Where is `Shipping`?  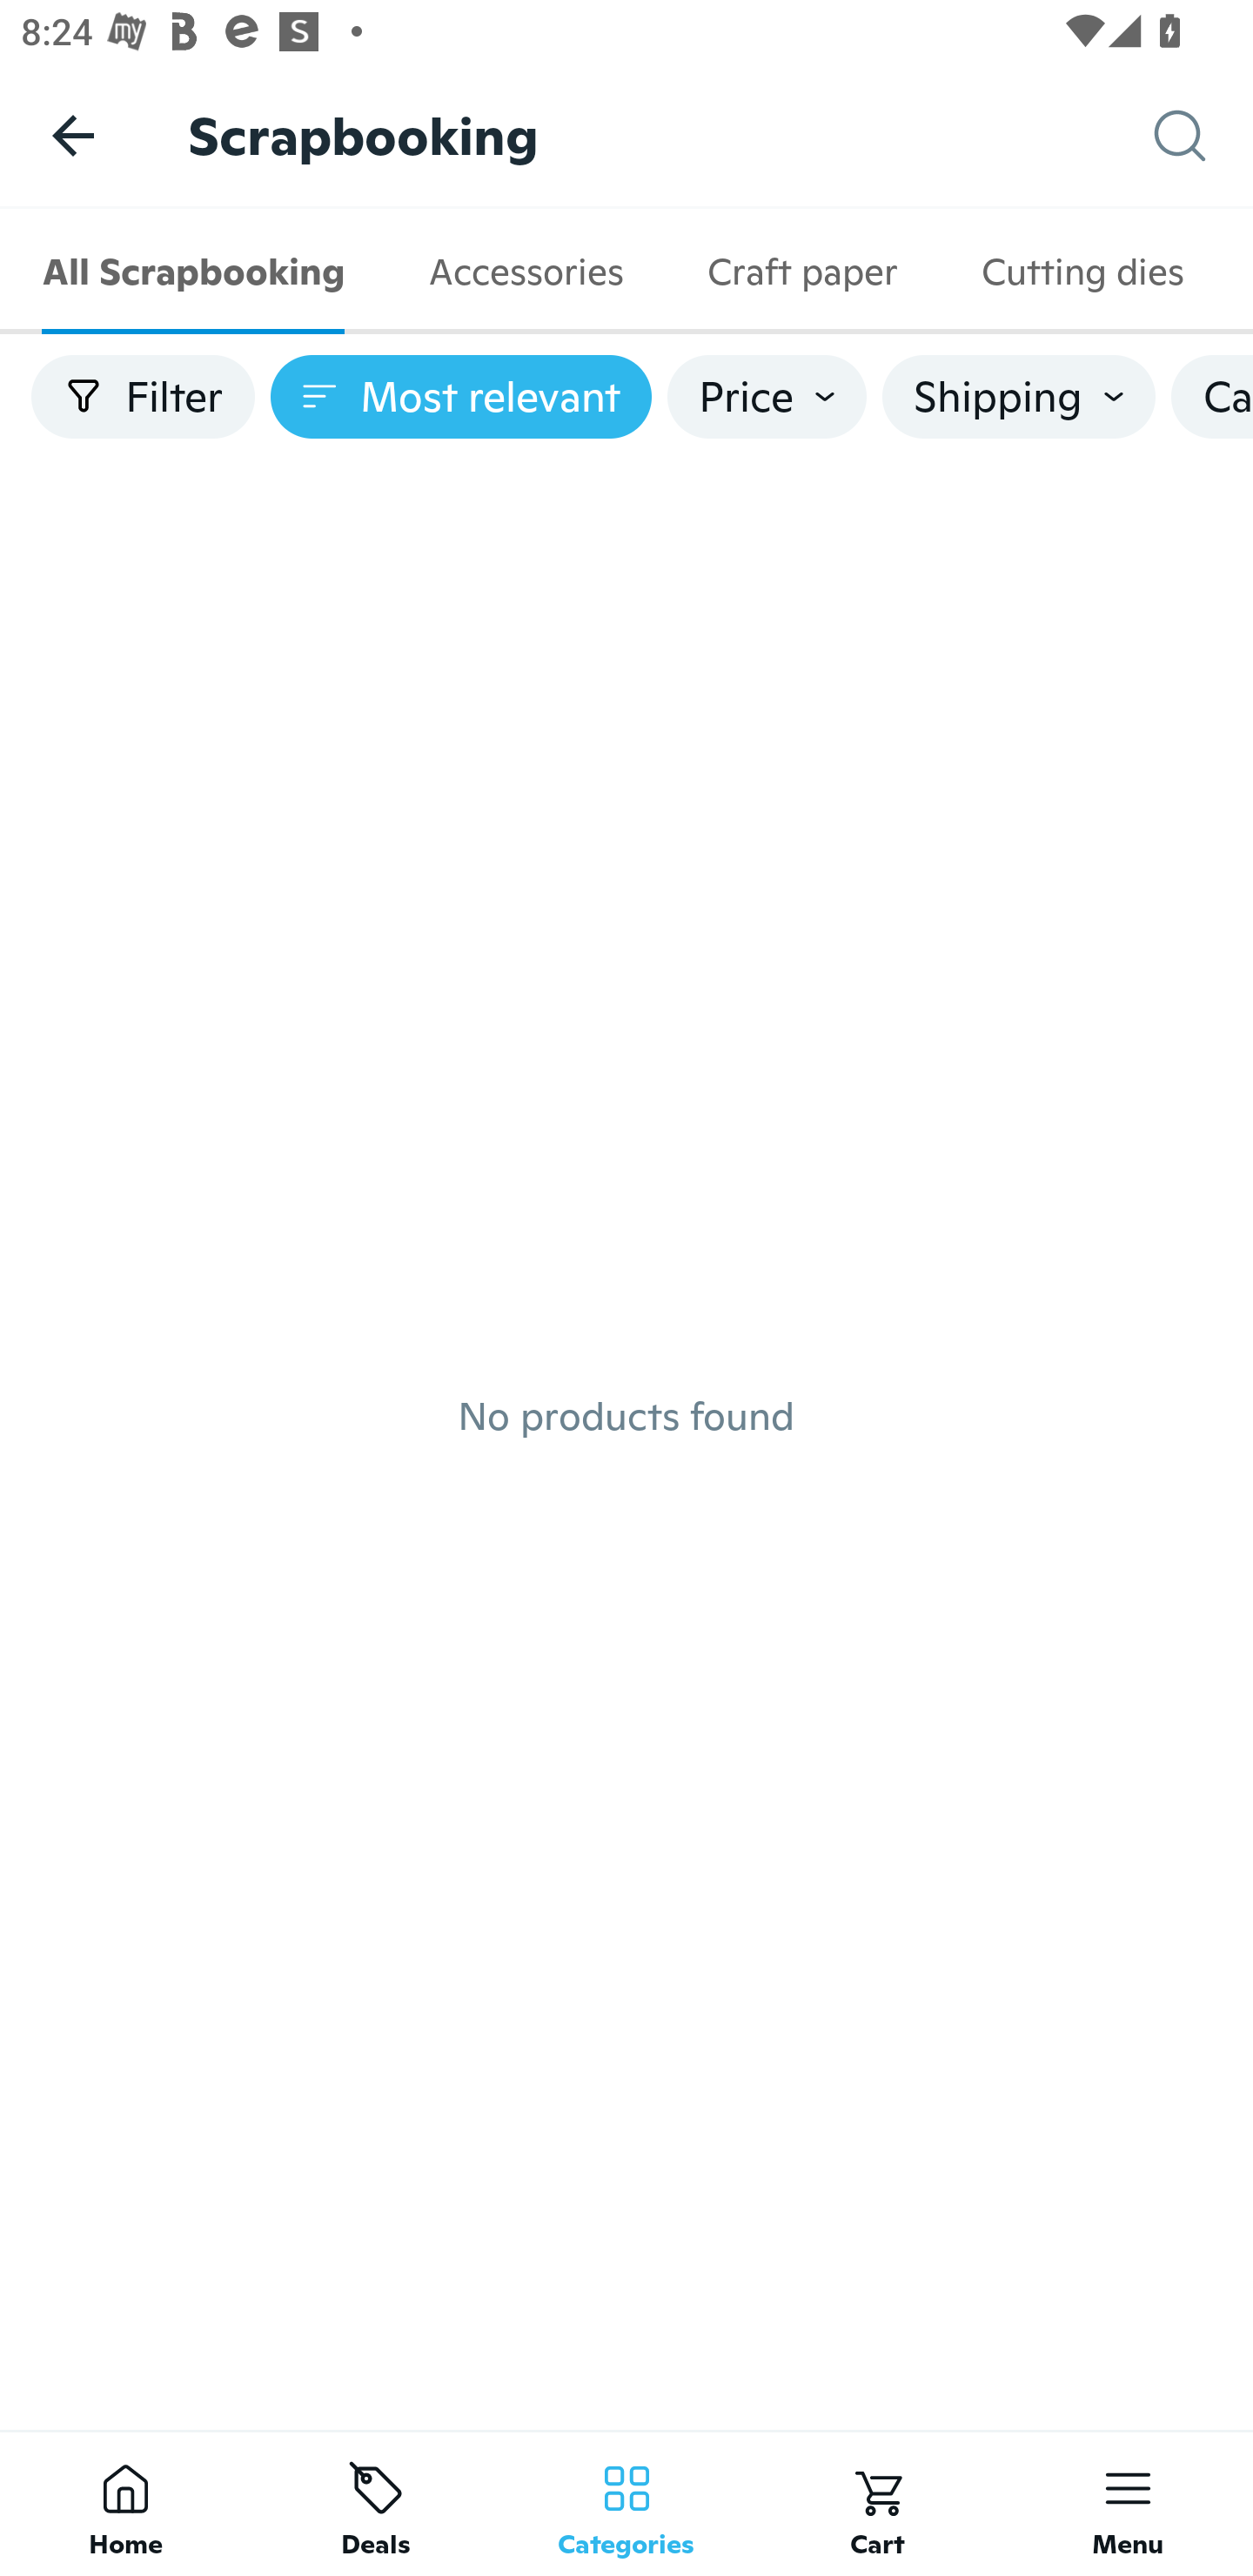
Shipping is located at coordinates (1018, 397).